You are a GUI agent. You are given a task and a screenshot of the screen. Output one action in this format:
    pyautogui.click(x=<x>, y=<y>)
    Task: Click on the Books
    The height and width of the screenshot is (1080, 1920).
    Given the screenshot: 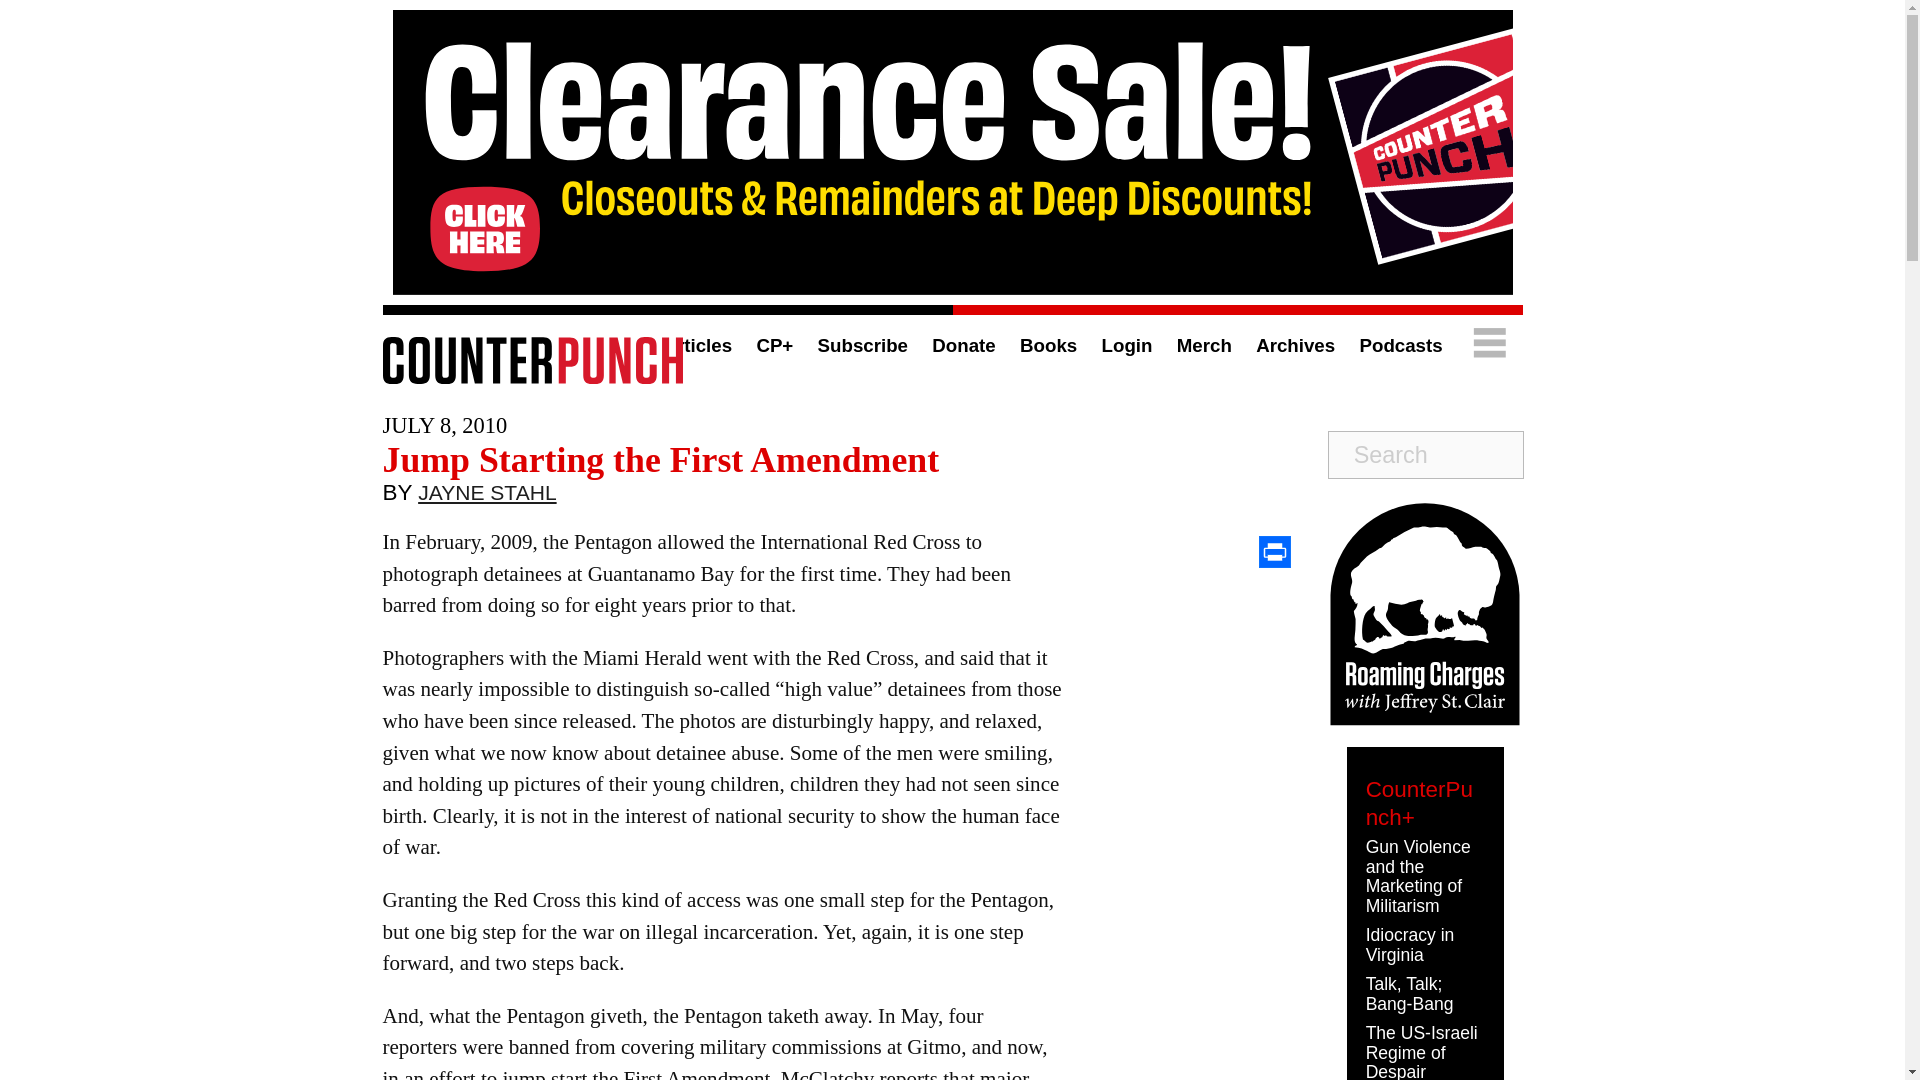 What is the action you would take?
    pyautogui.click(x=1048, y=345)
    